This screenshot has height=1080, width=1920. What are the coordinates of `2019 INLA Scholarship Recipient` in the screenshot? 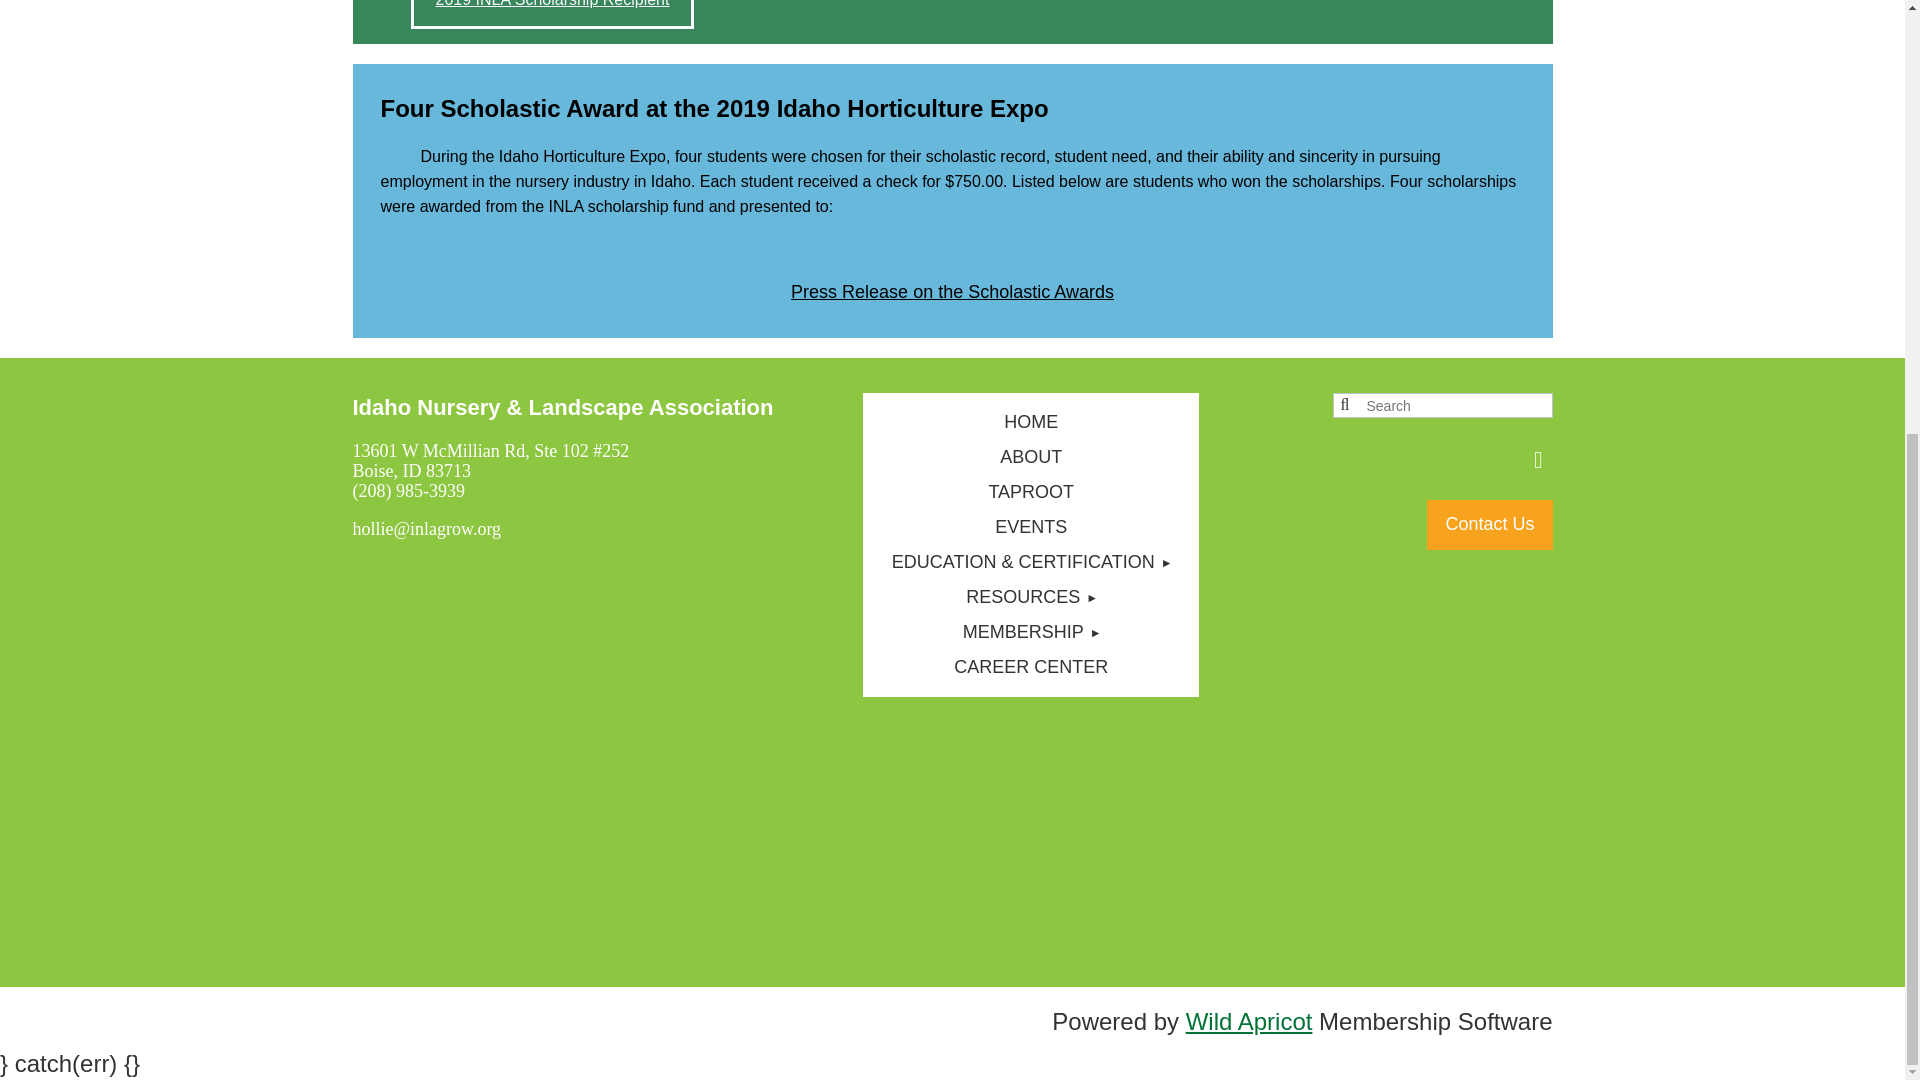 It's located at (552, 14).